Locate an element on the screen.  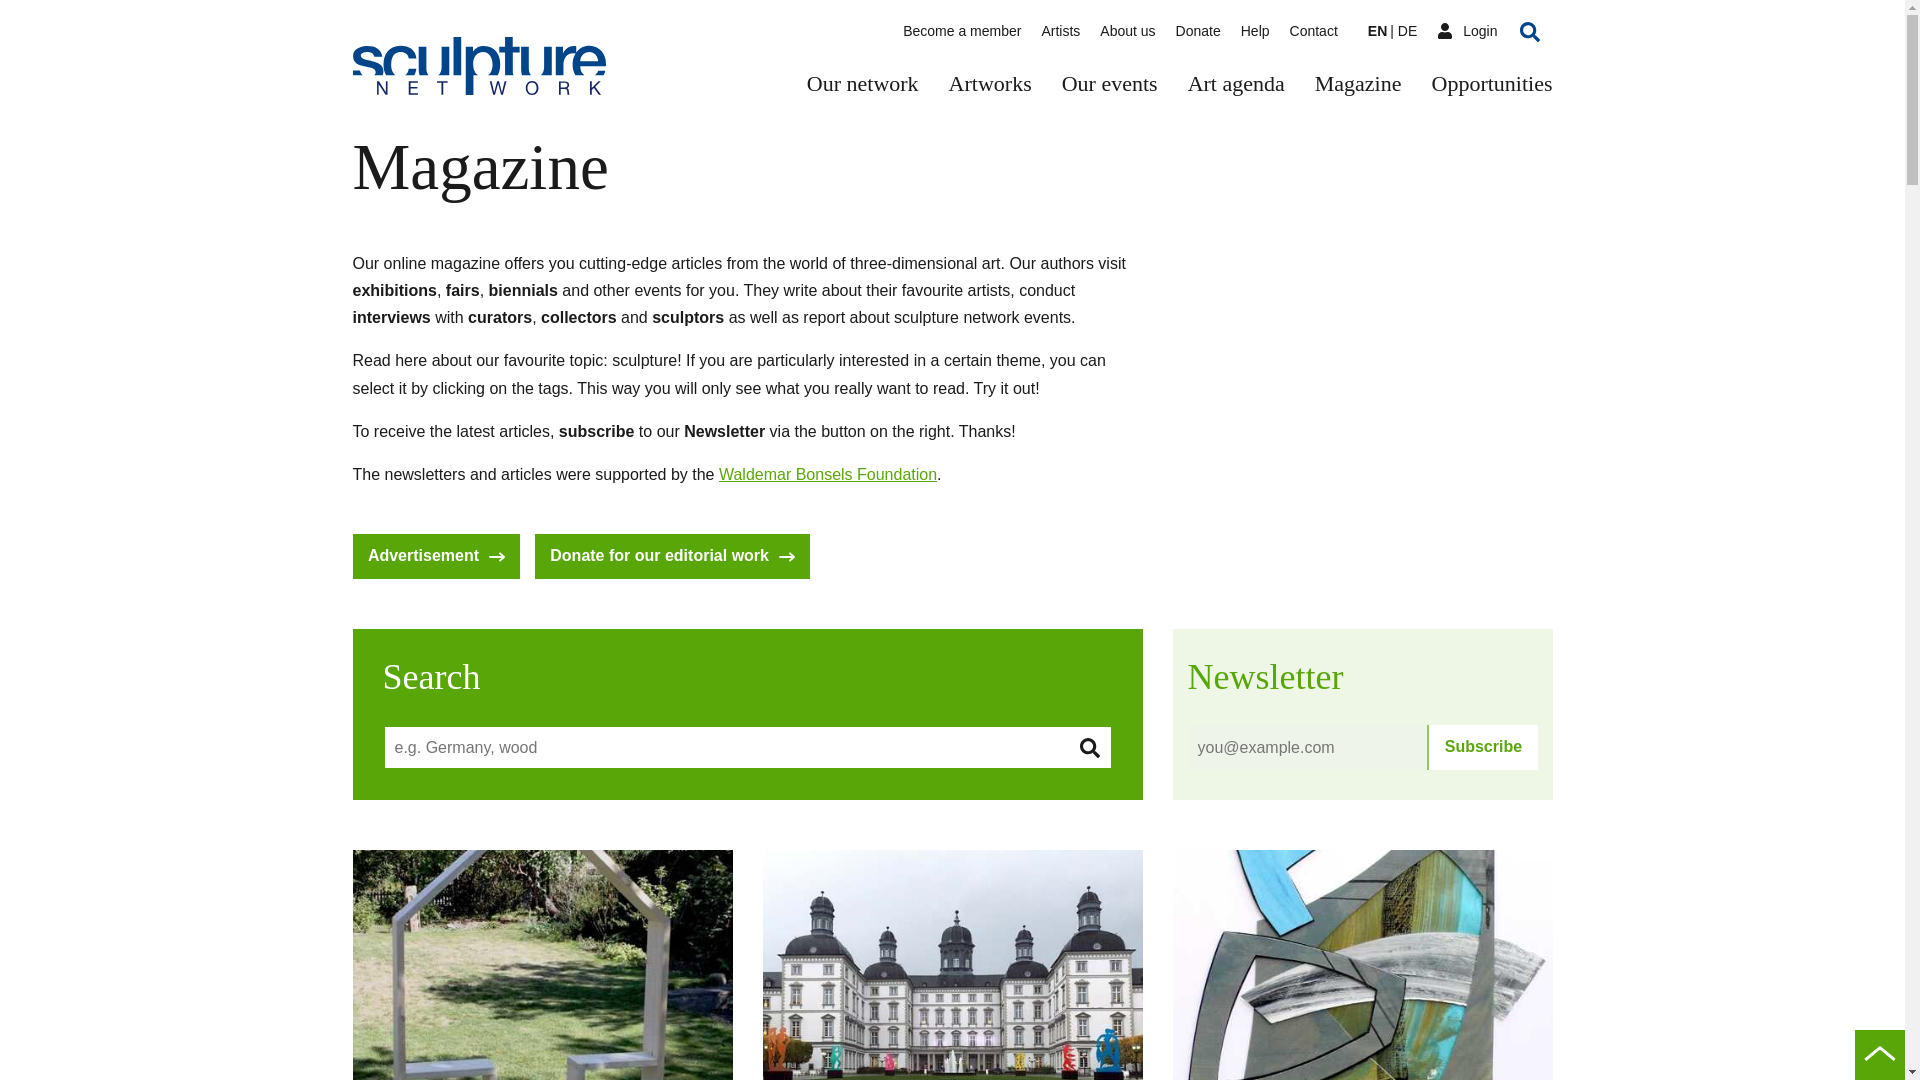
Donate is located at coordinates (1198, 30).